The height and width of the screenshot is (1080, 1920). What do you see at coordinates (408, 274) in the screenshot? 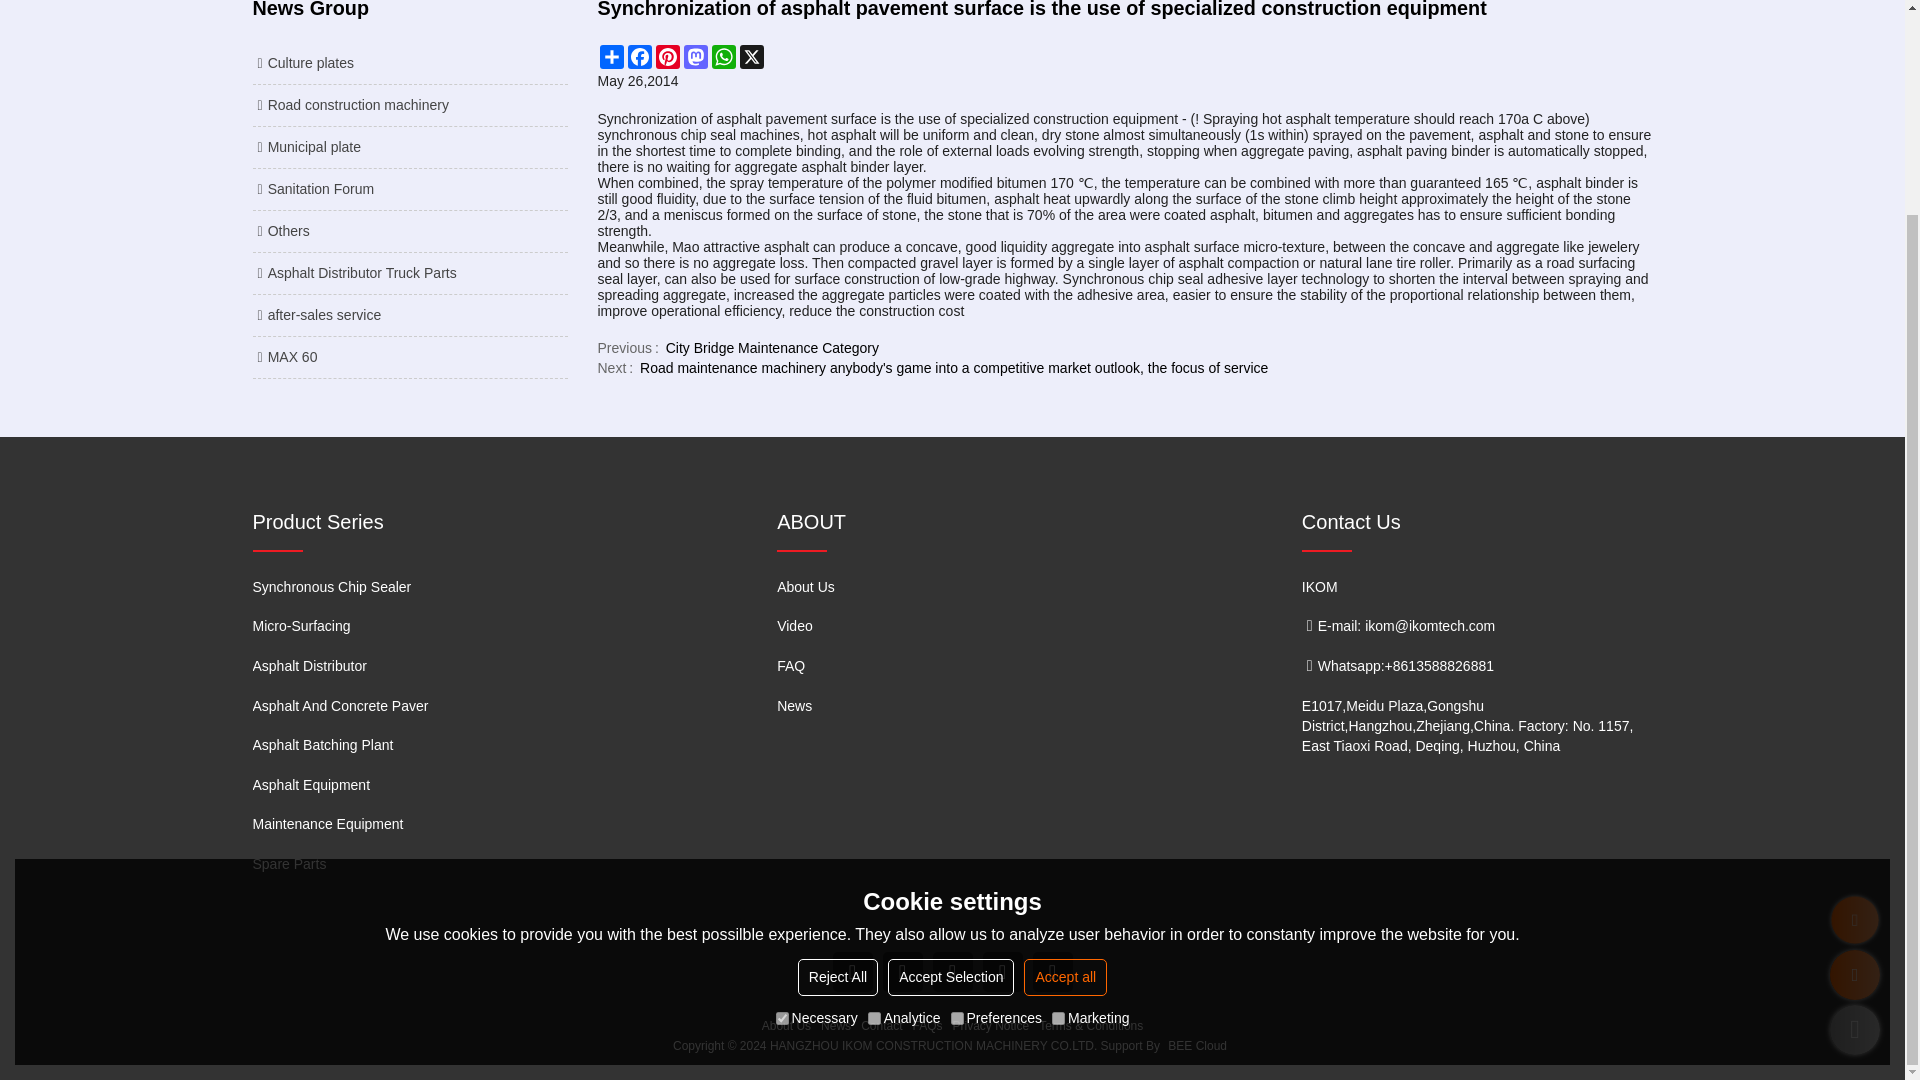
I see `Asphalt Distributor Truck Parts` at bounding box center [408, 274].